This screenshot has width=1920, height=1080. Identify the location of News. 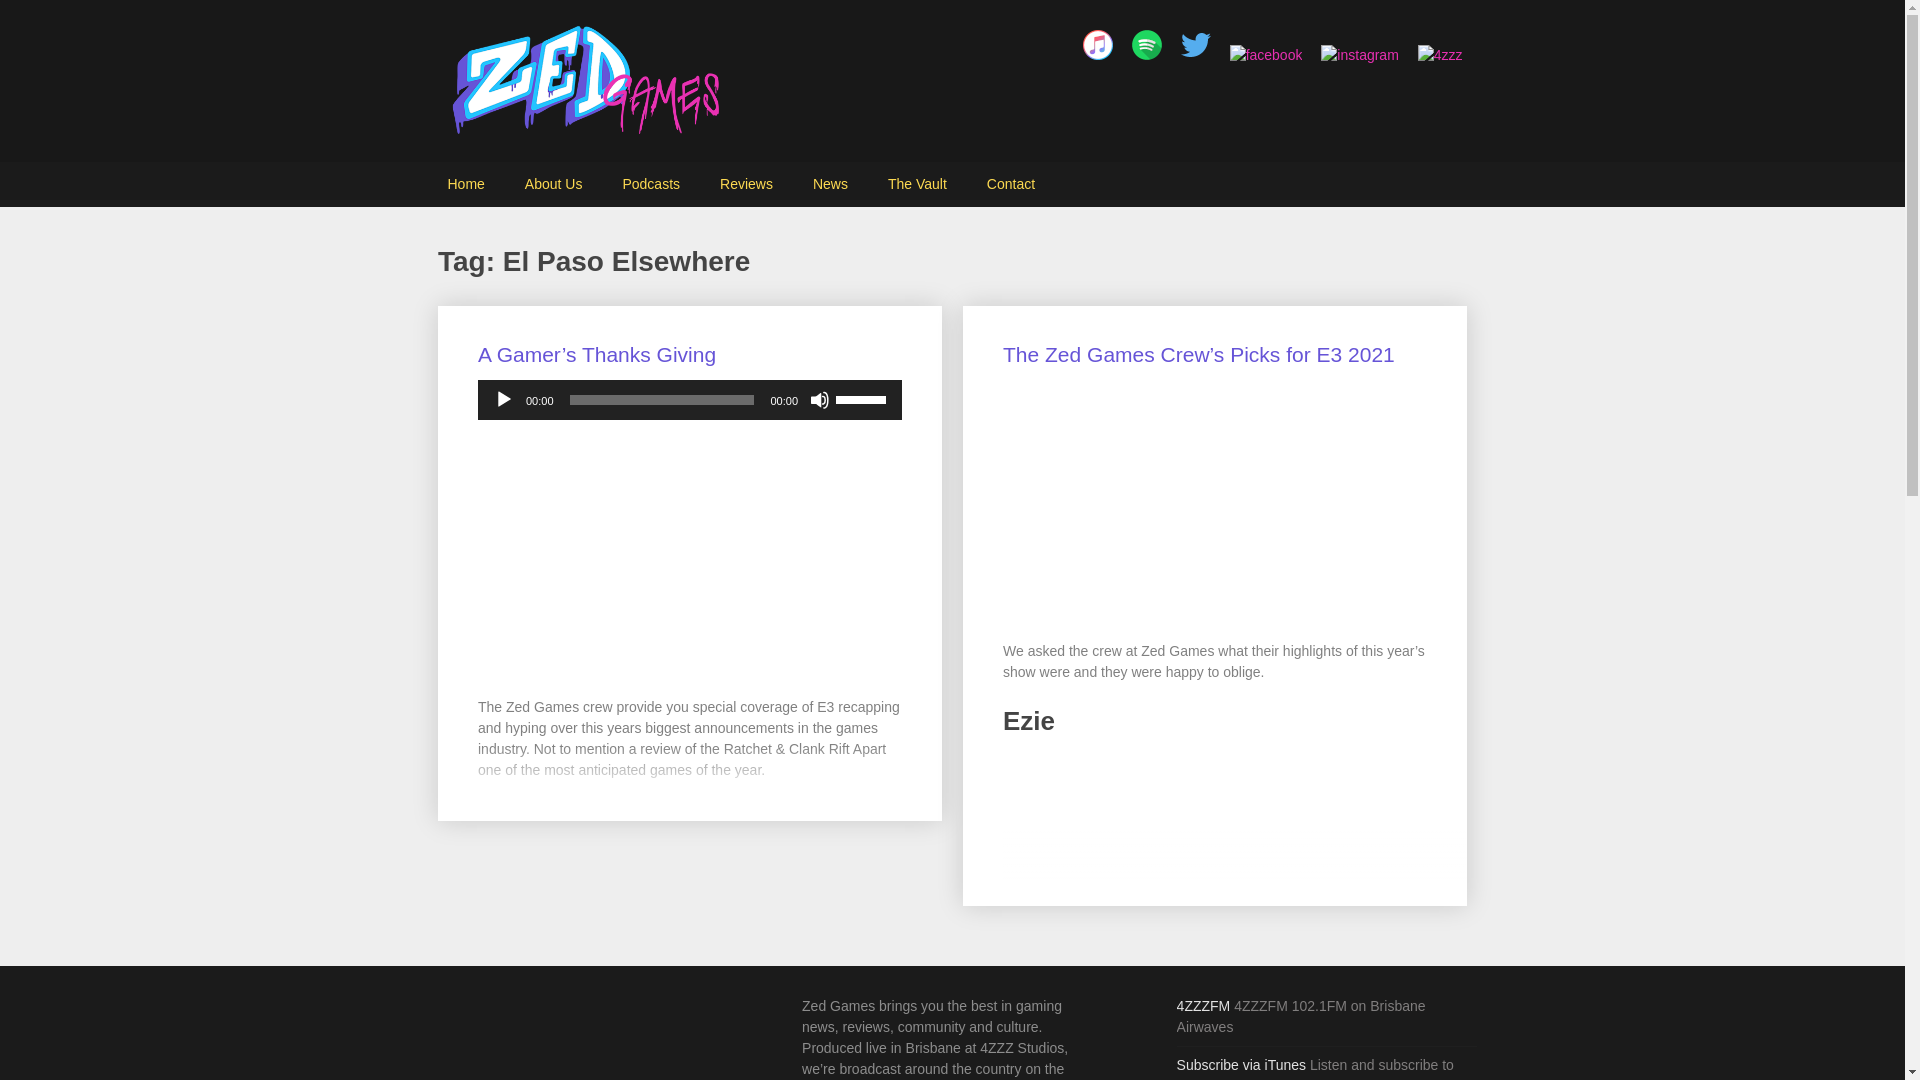
(830, 184).